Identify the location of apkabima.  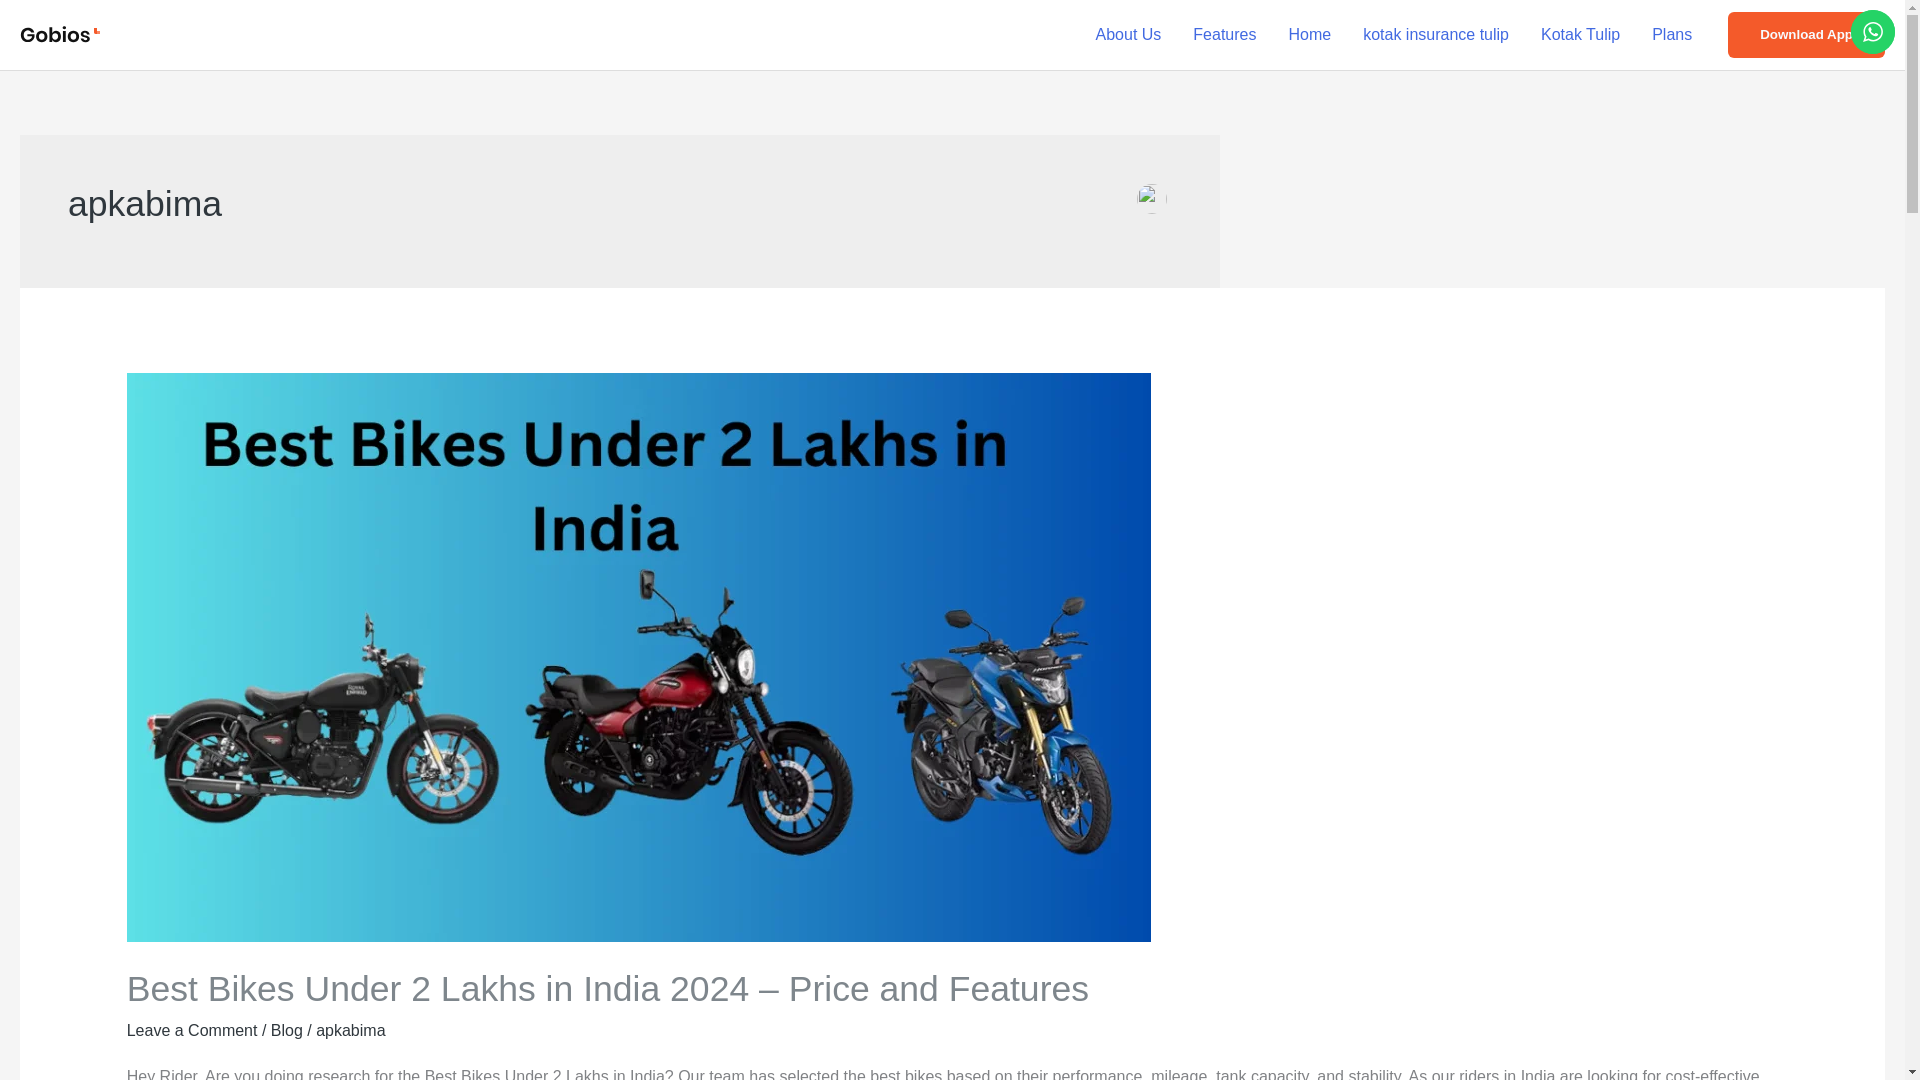
(350, 1030).